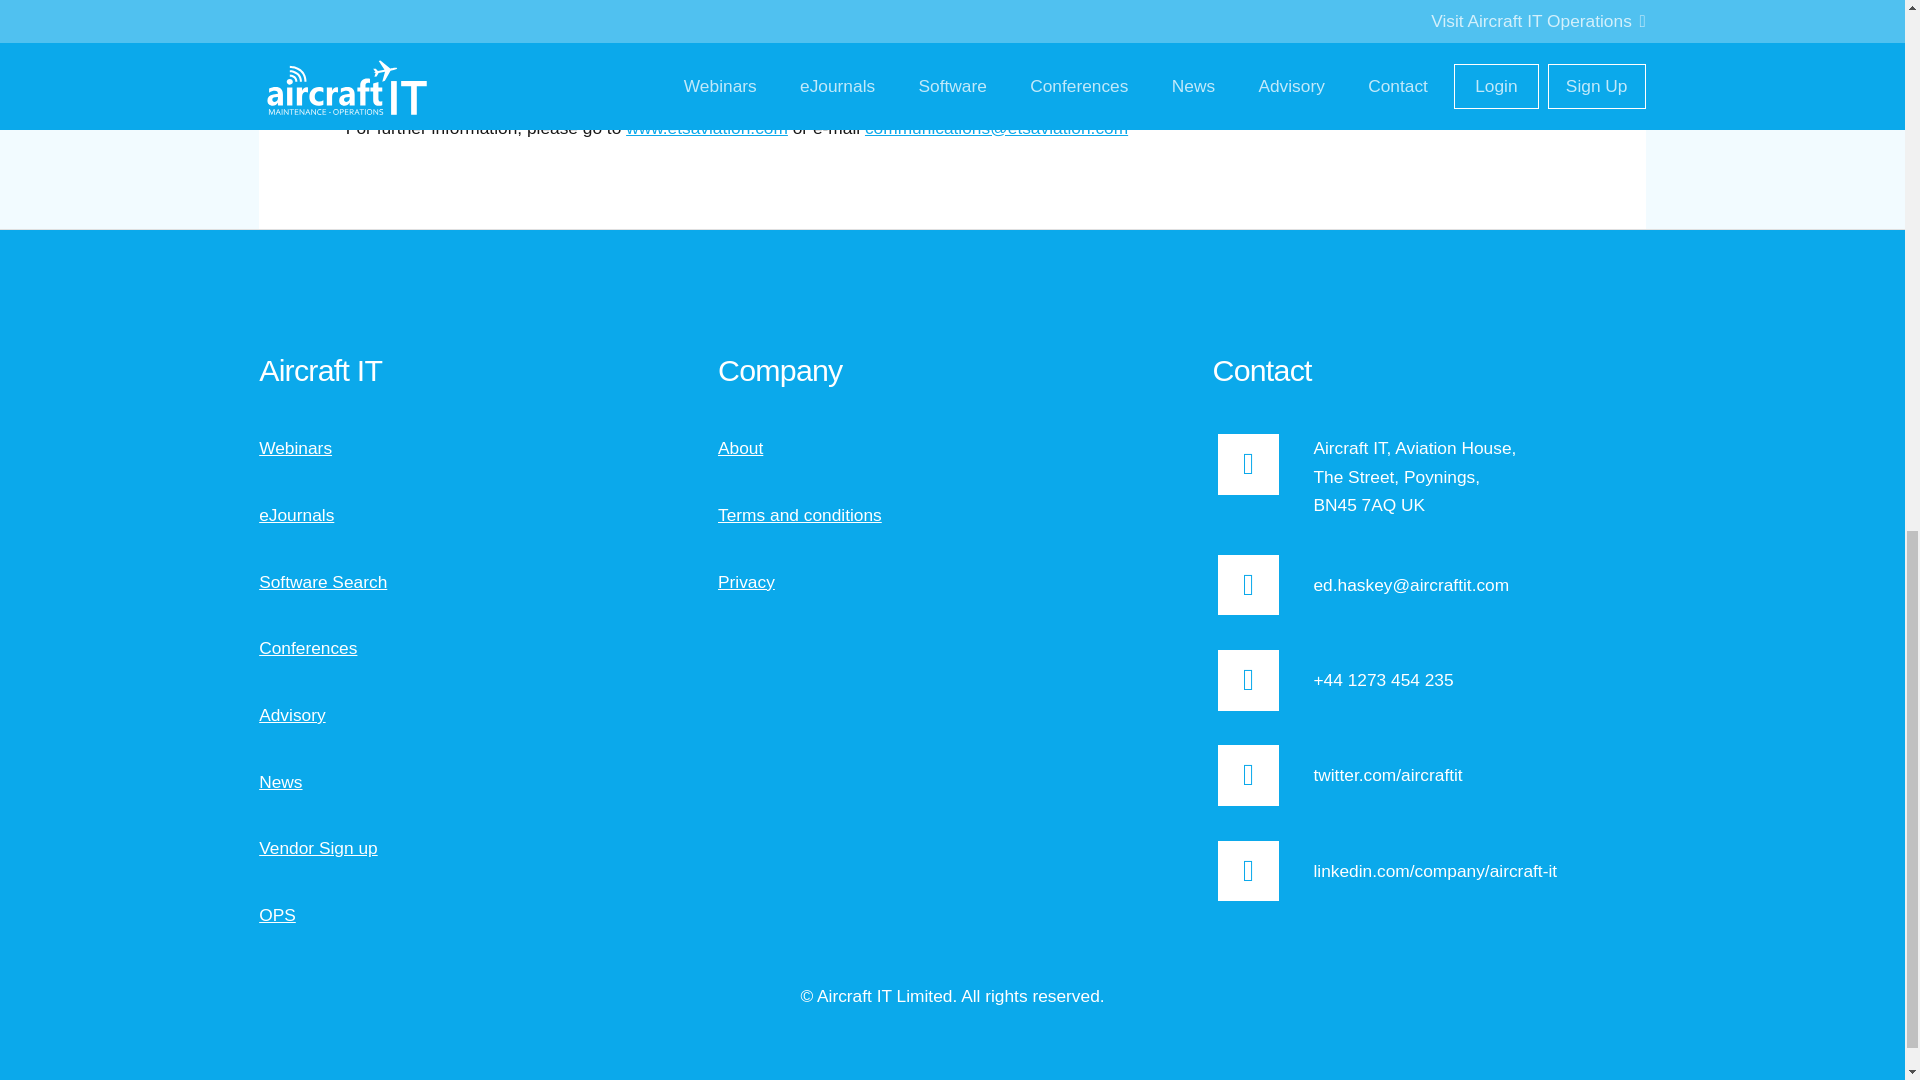  Describe the element at coordinates (280, 782) in the screenshot. I see `News` at that location.